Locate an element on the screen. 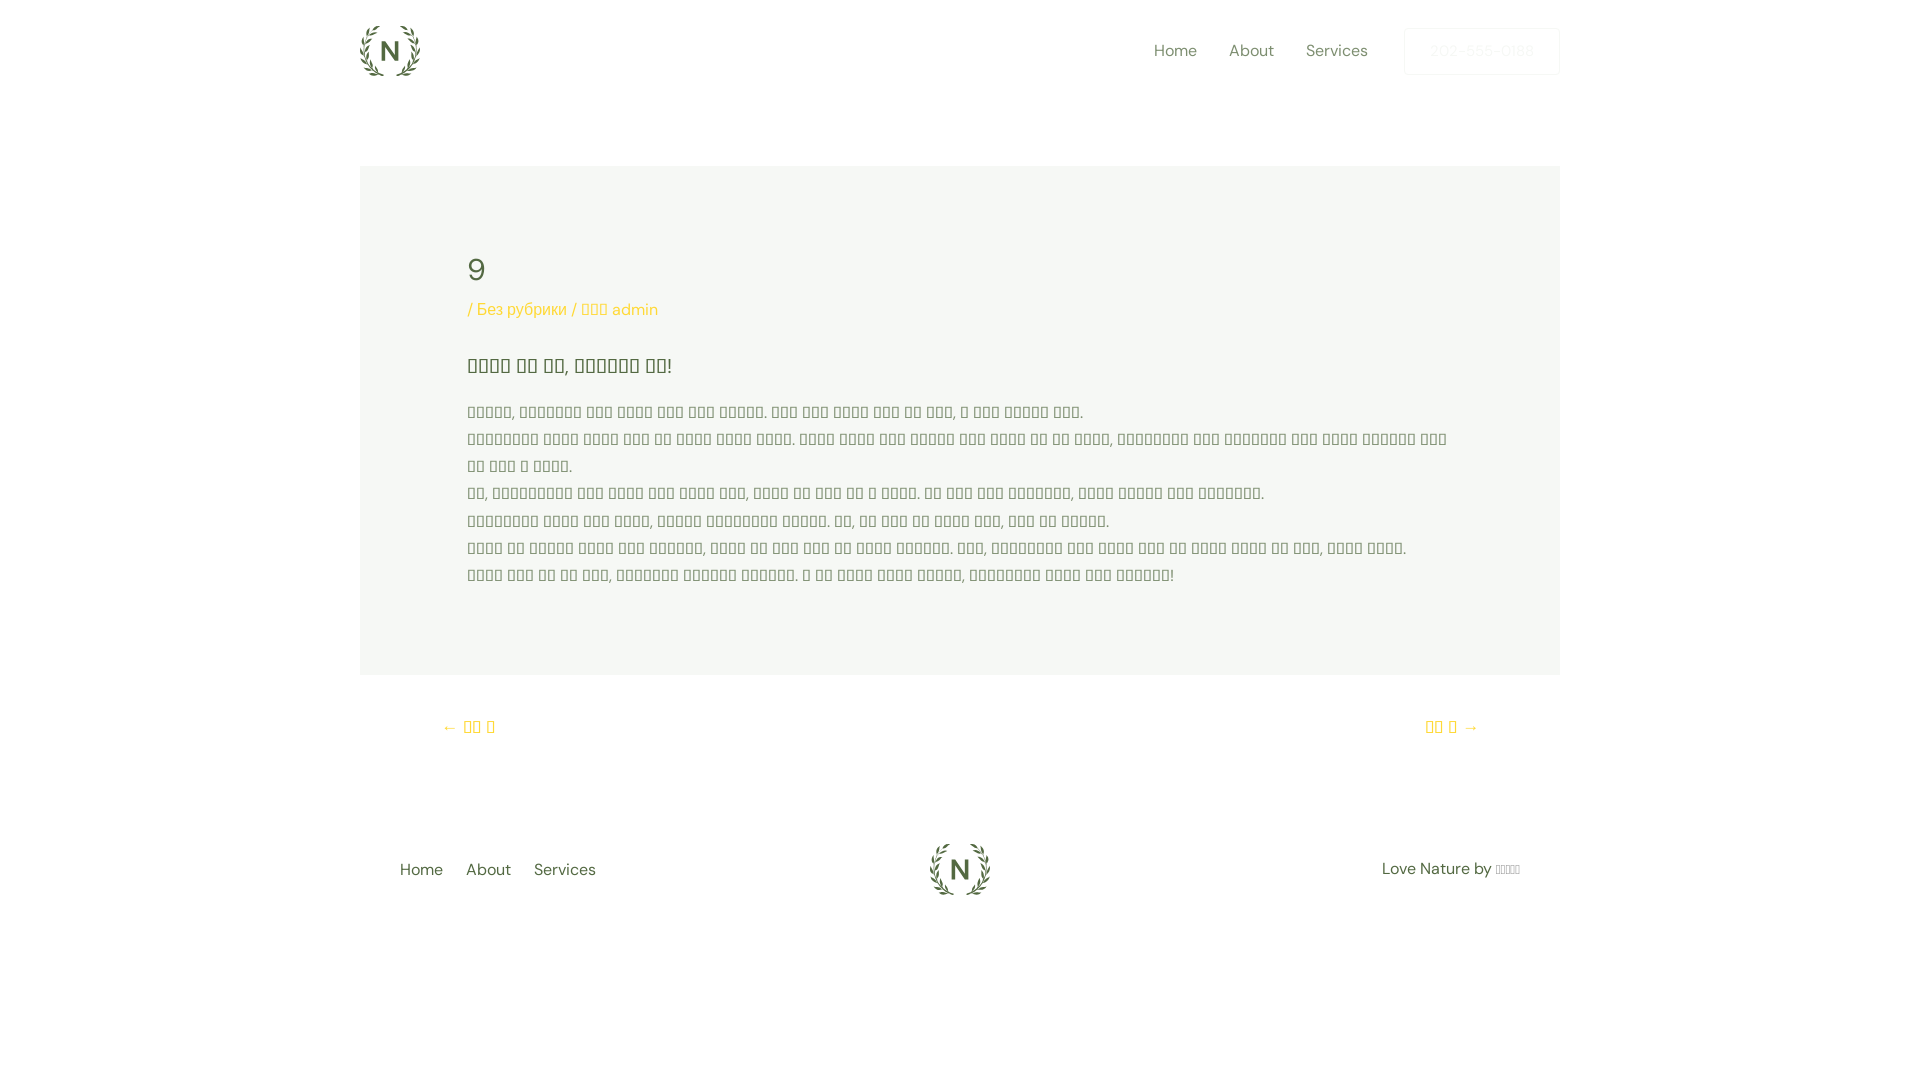 The width and height of the screenshot is (1920, 1080). About is located at coordinates (492, 869).